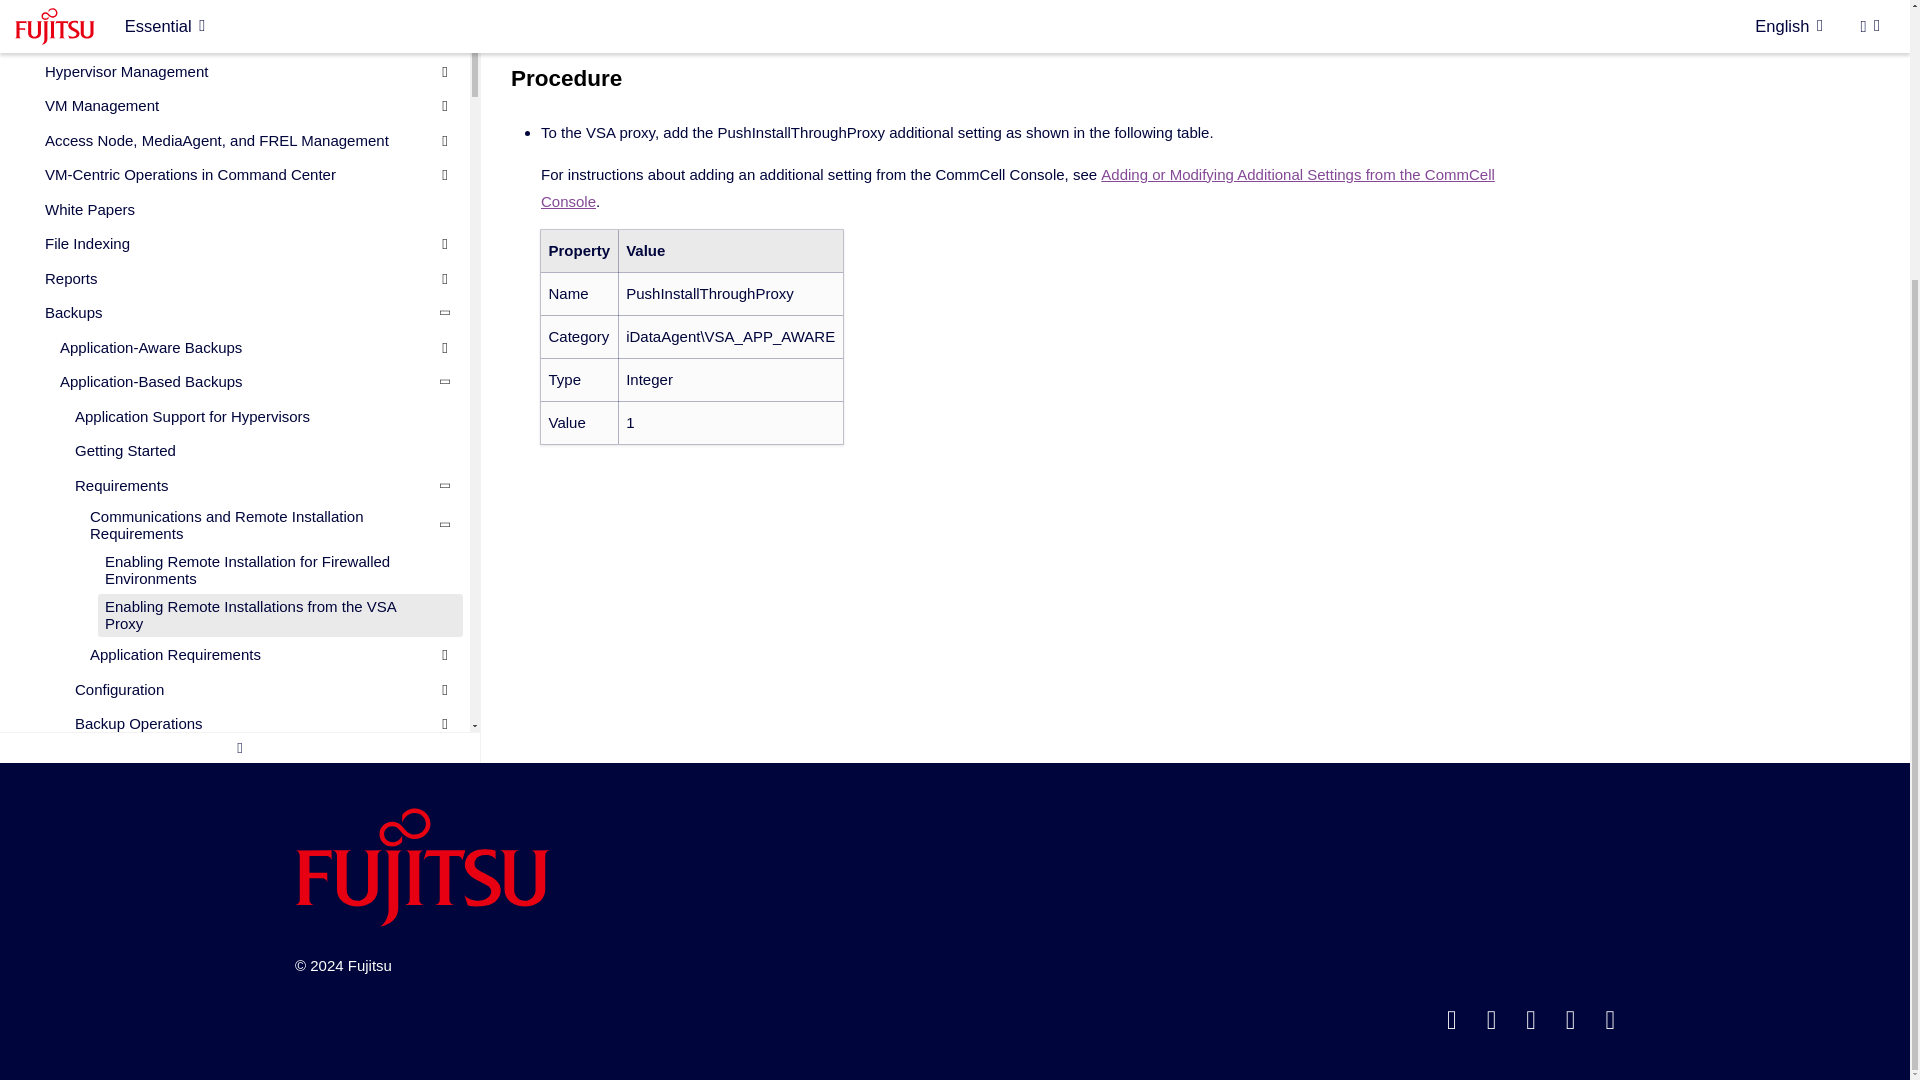 This screenshot has height=1080, width=1920. I want to click on Reports, so click(238, 225).